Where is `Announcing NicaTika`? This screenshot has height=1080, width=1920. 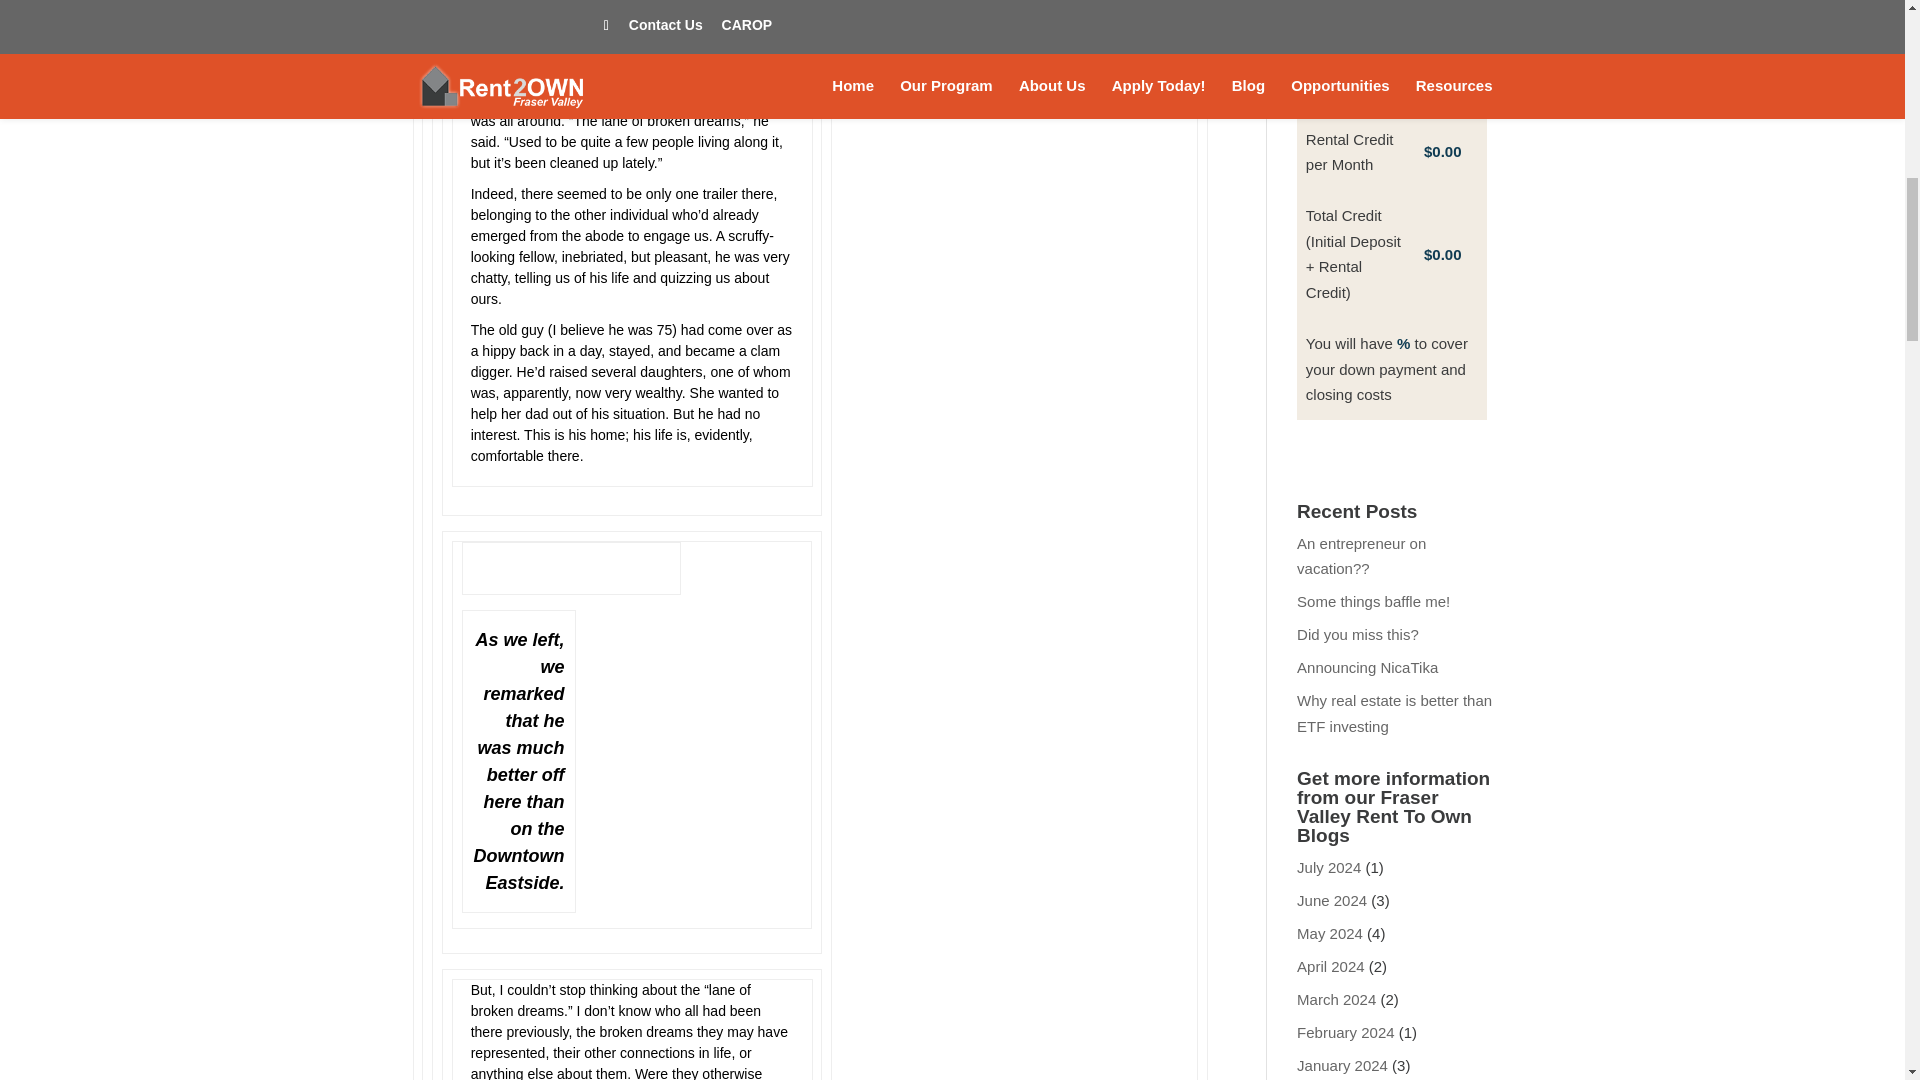
Announcing NicaTika is located at coordinates (1368, 667).